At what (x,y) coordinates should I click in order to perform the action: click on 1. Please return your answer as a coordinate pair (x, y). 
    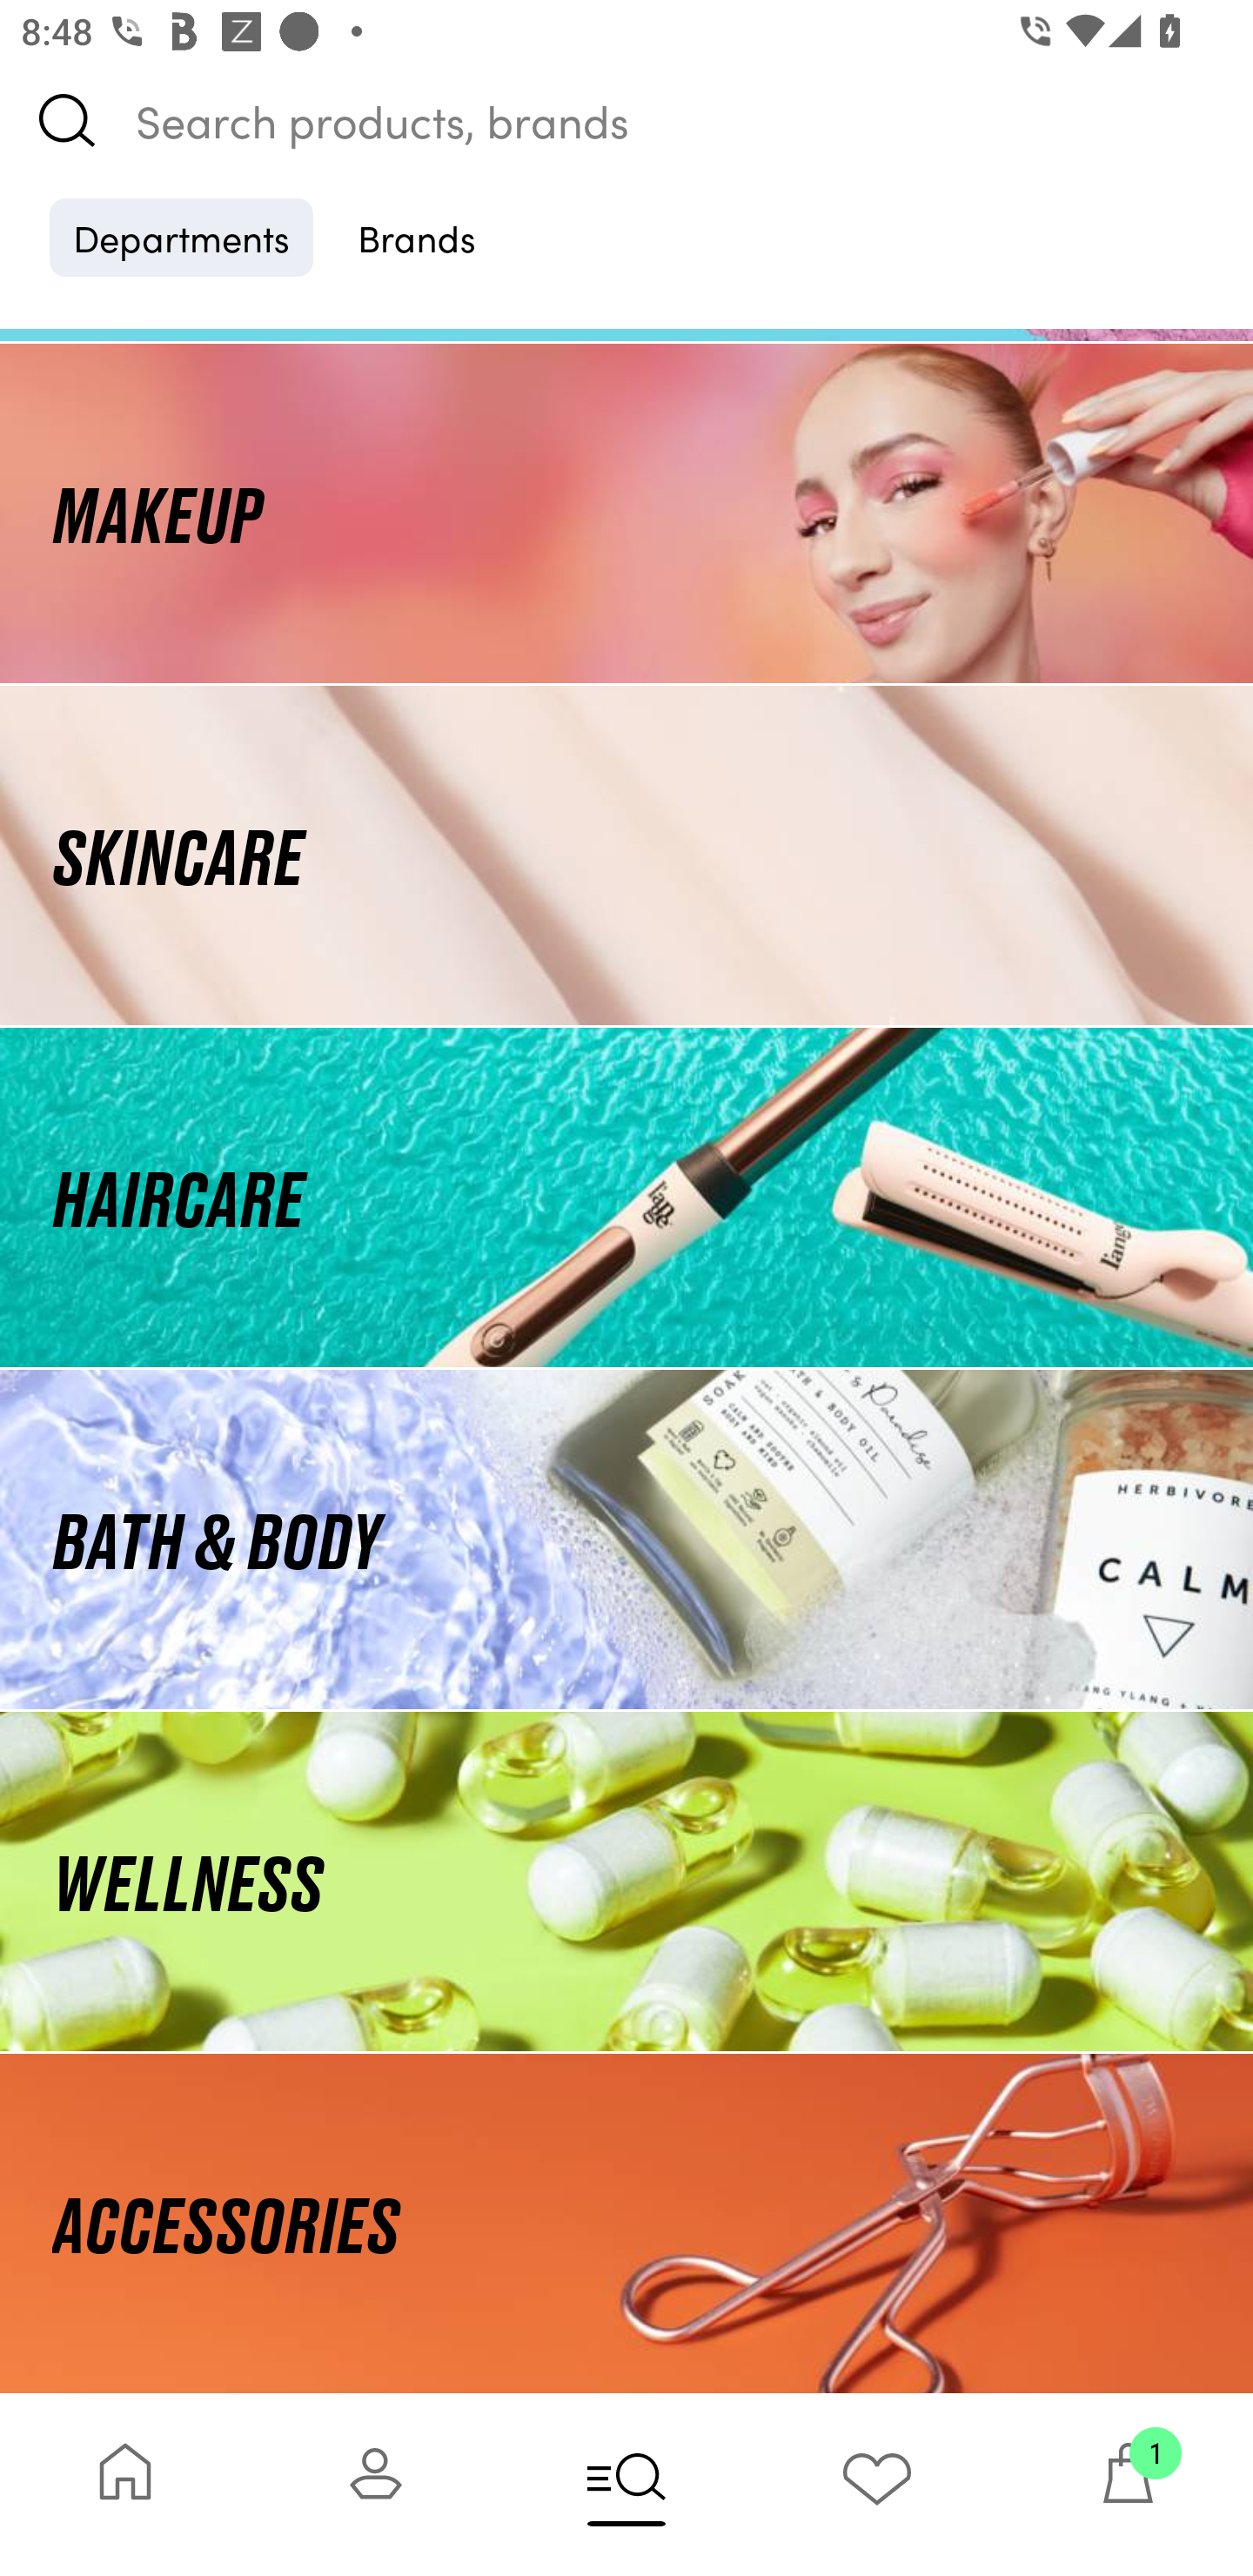
    Looking at the image, I should click on (1128, 2484).